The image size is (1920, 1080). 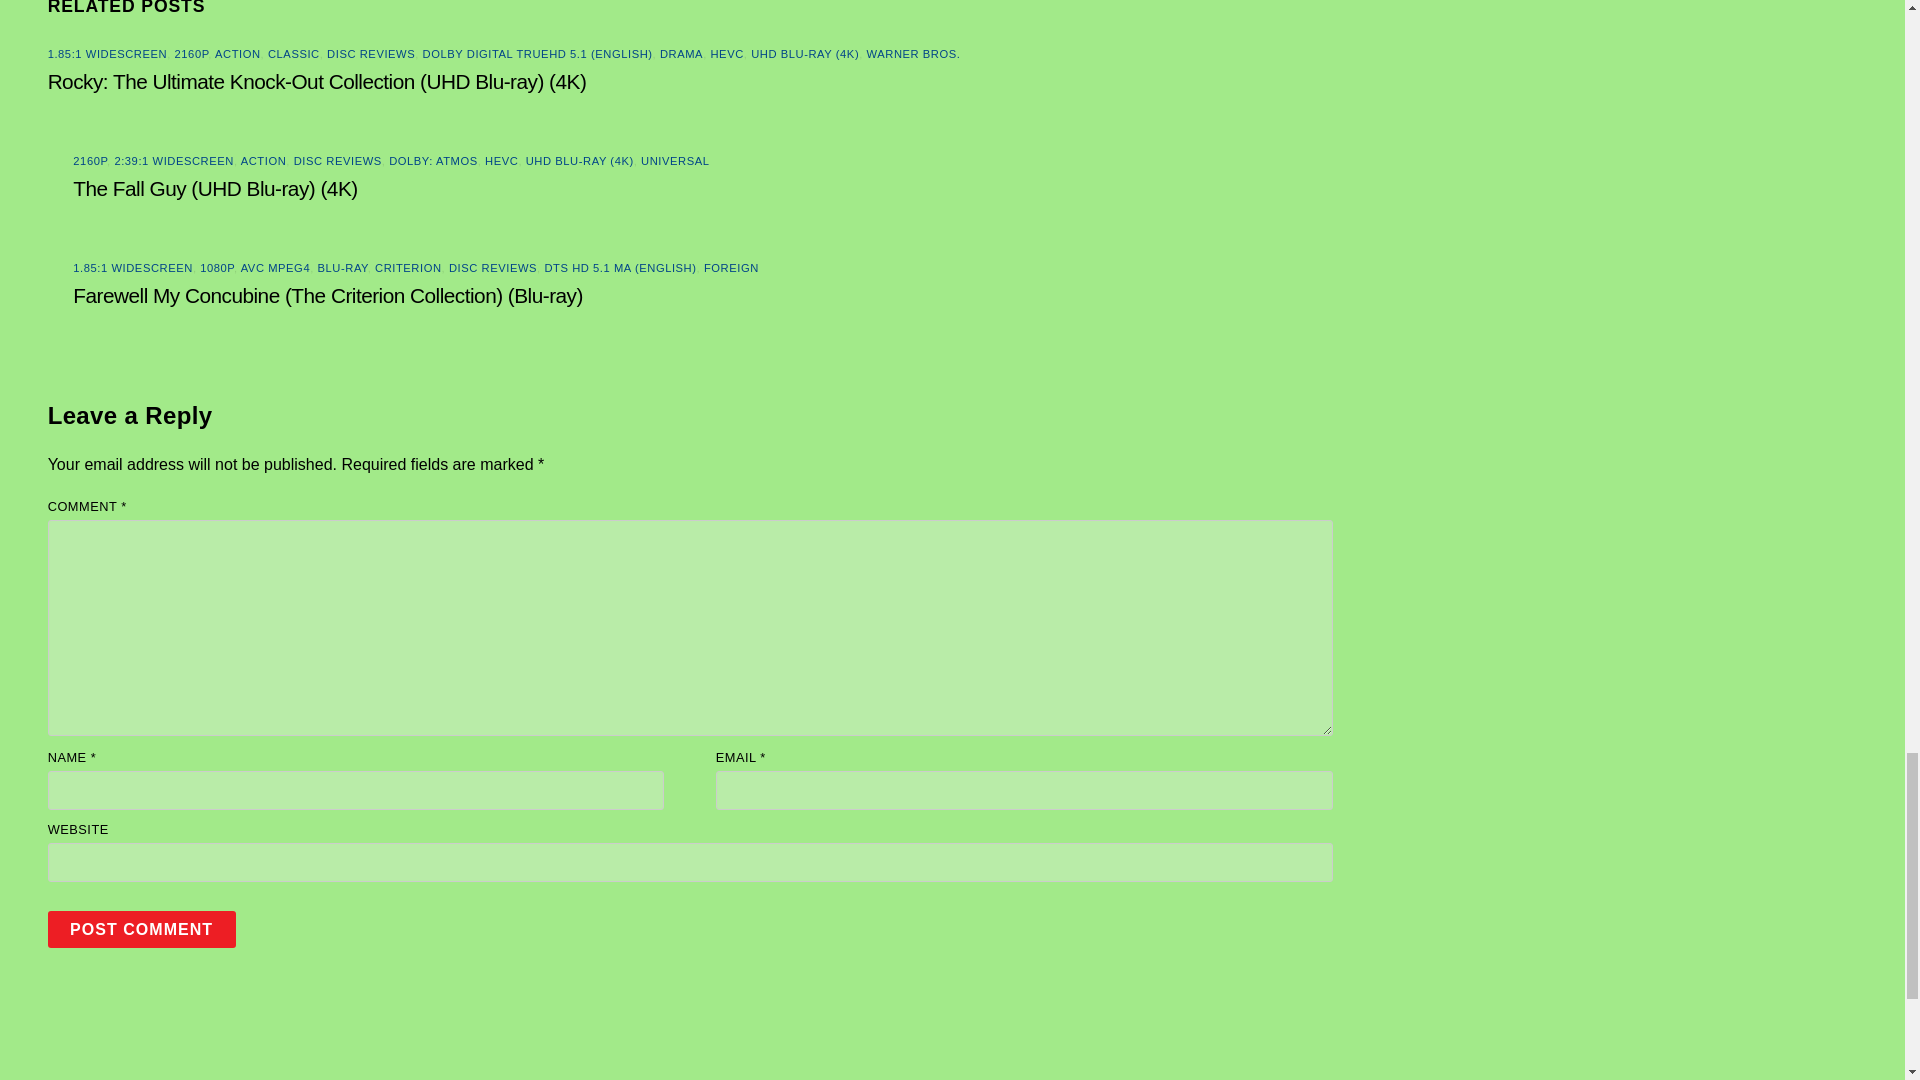 I want to click on 2160P, so click(x=90, y=161).